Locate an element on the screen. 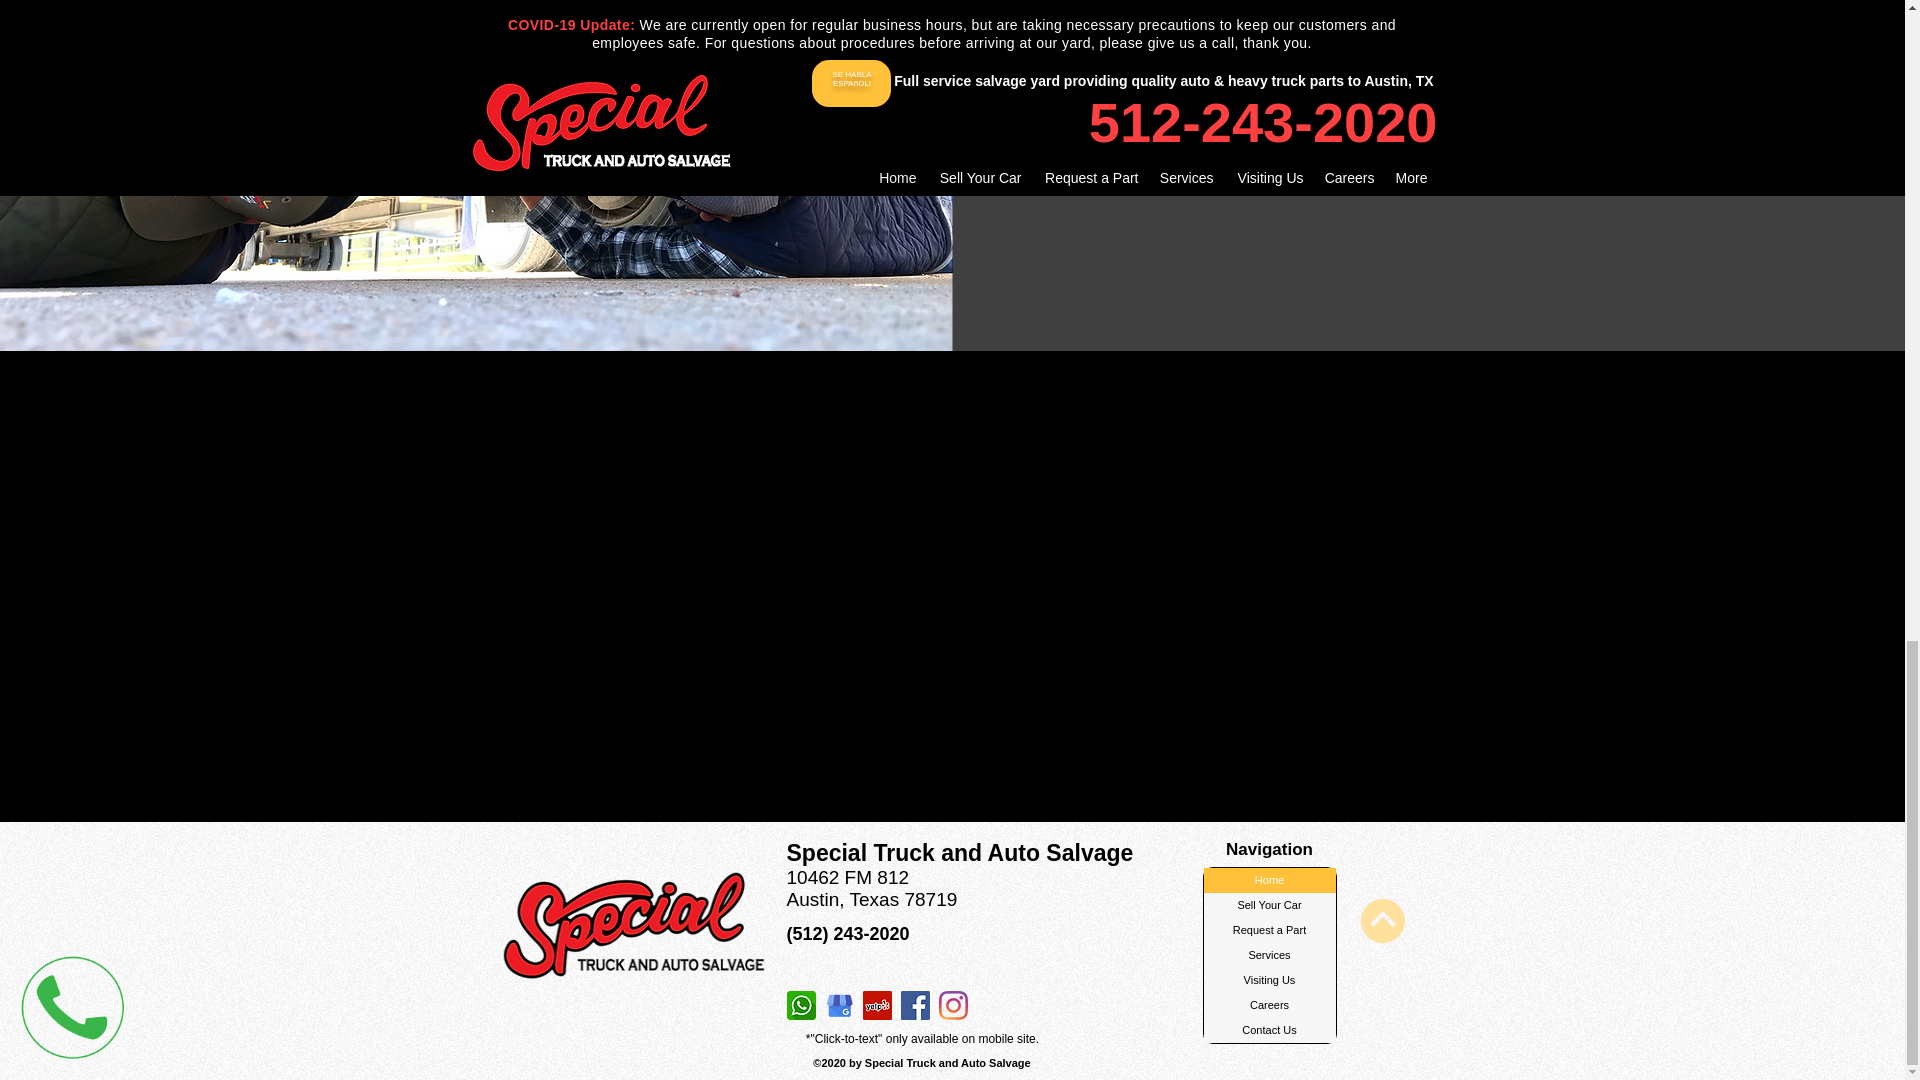  Sell Your Car is located at coordinates (1270, 906).